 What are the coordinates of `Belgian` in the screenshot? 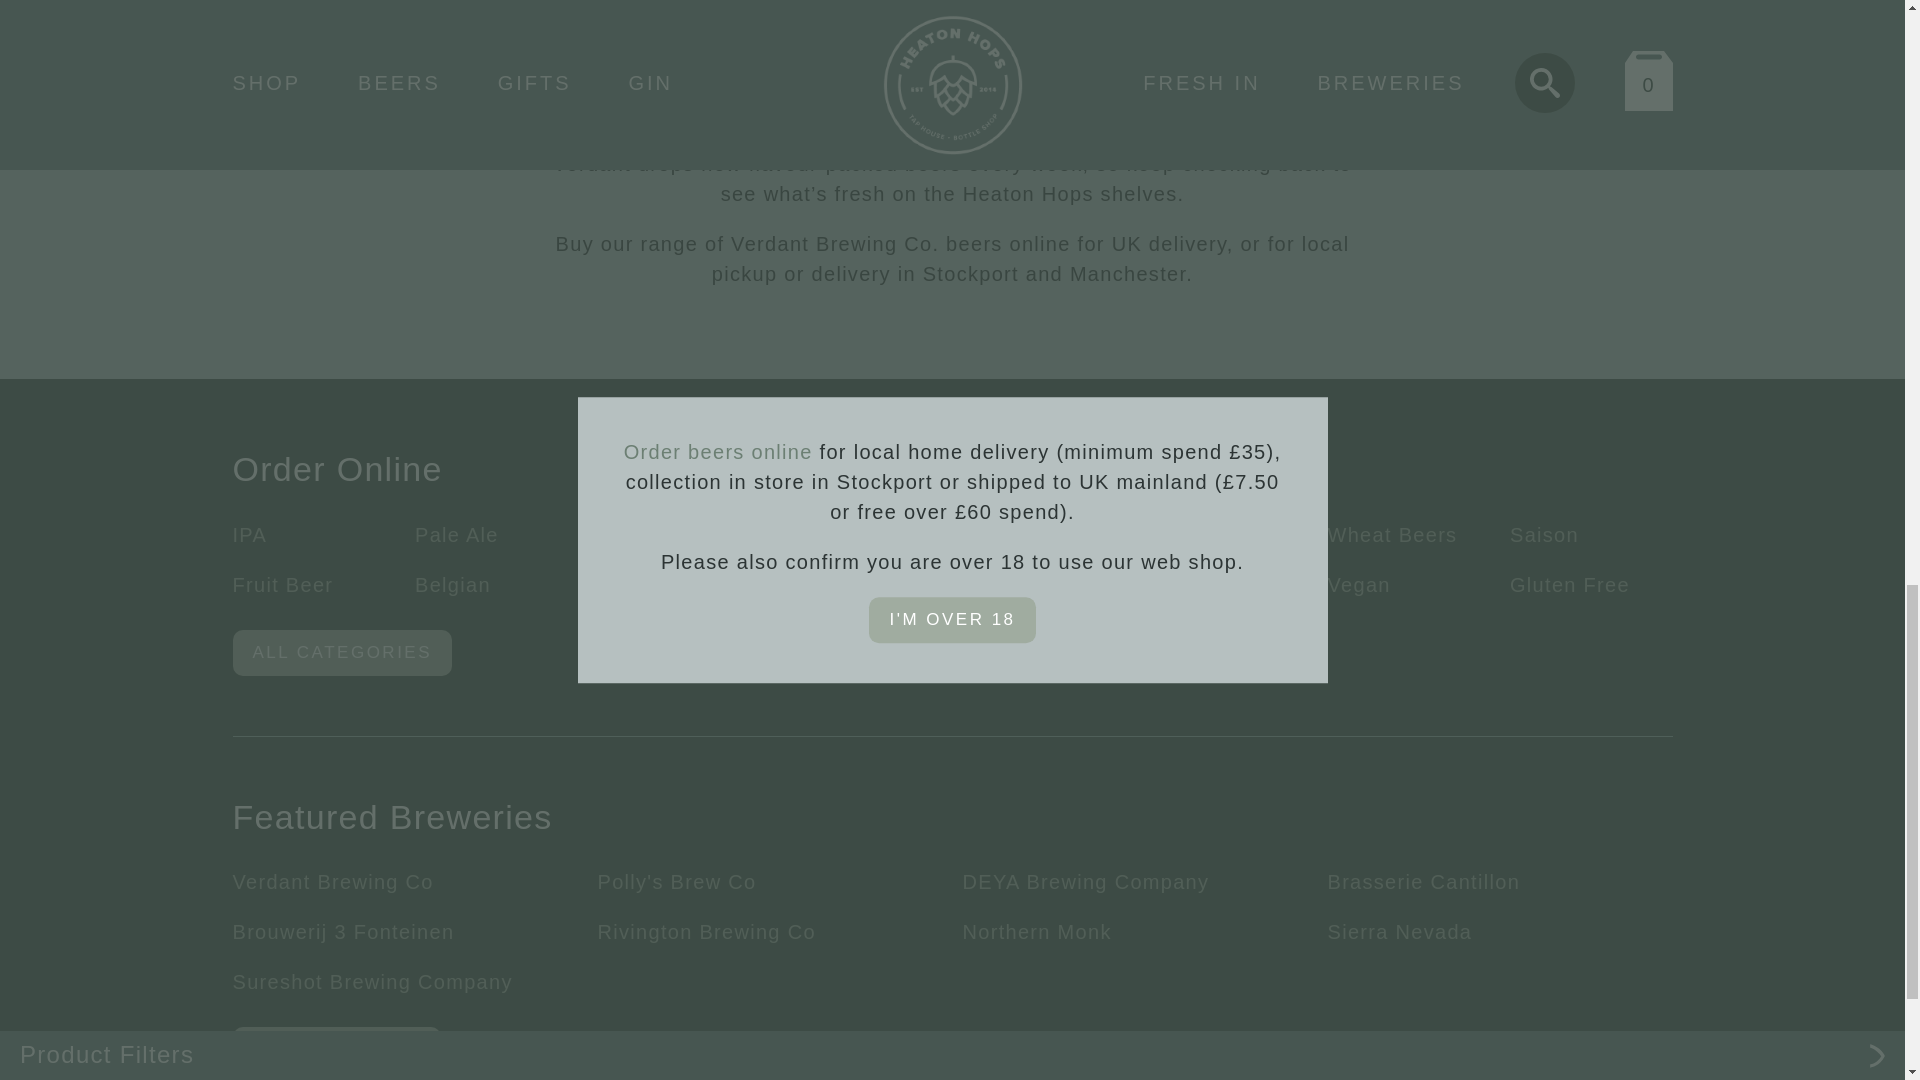 It's located at (452, 584).